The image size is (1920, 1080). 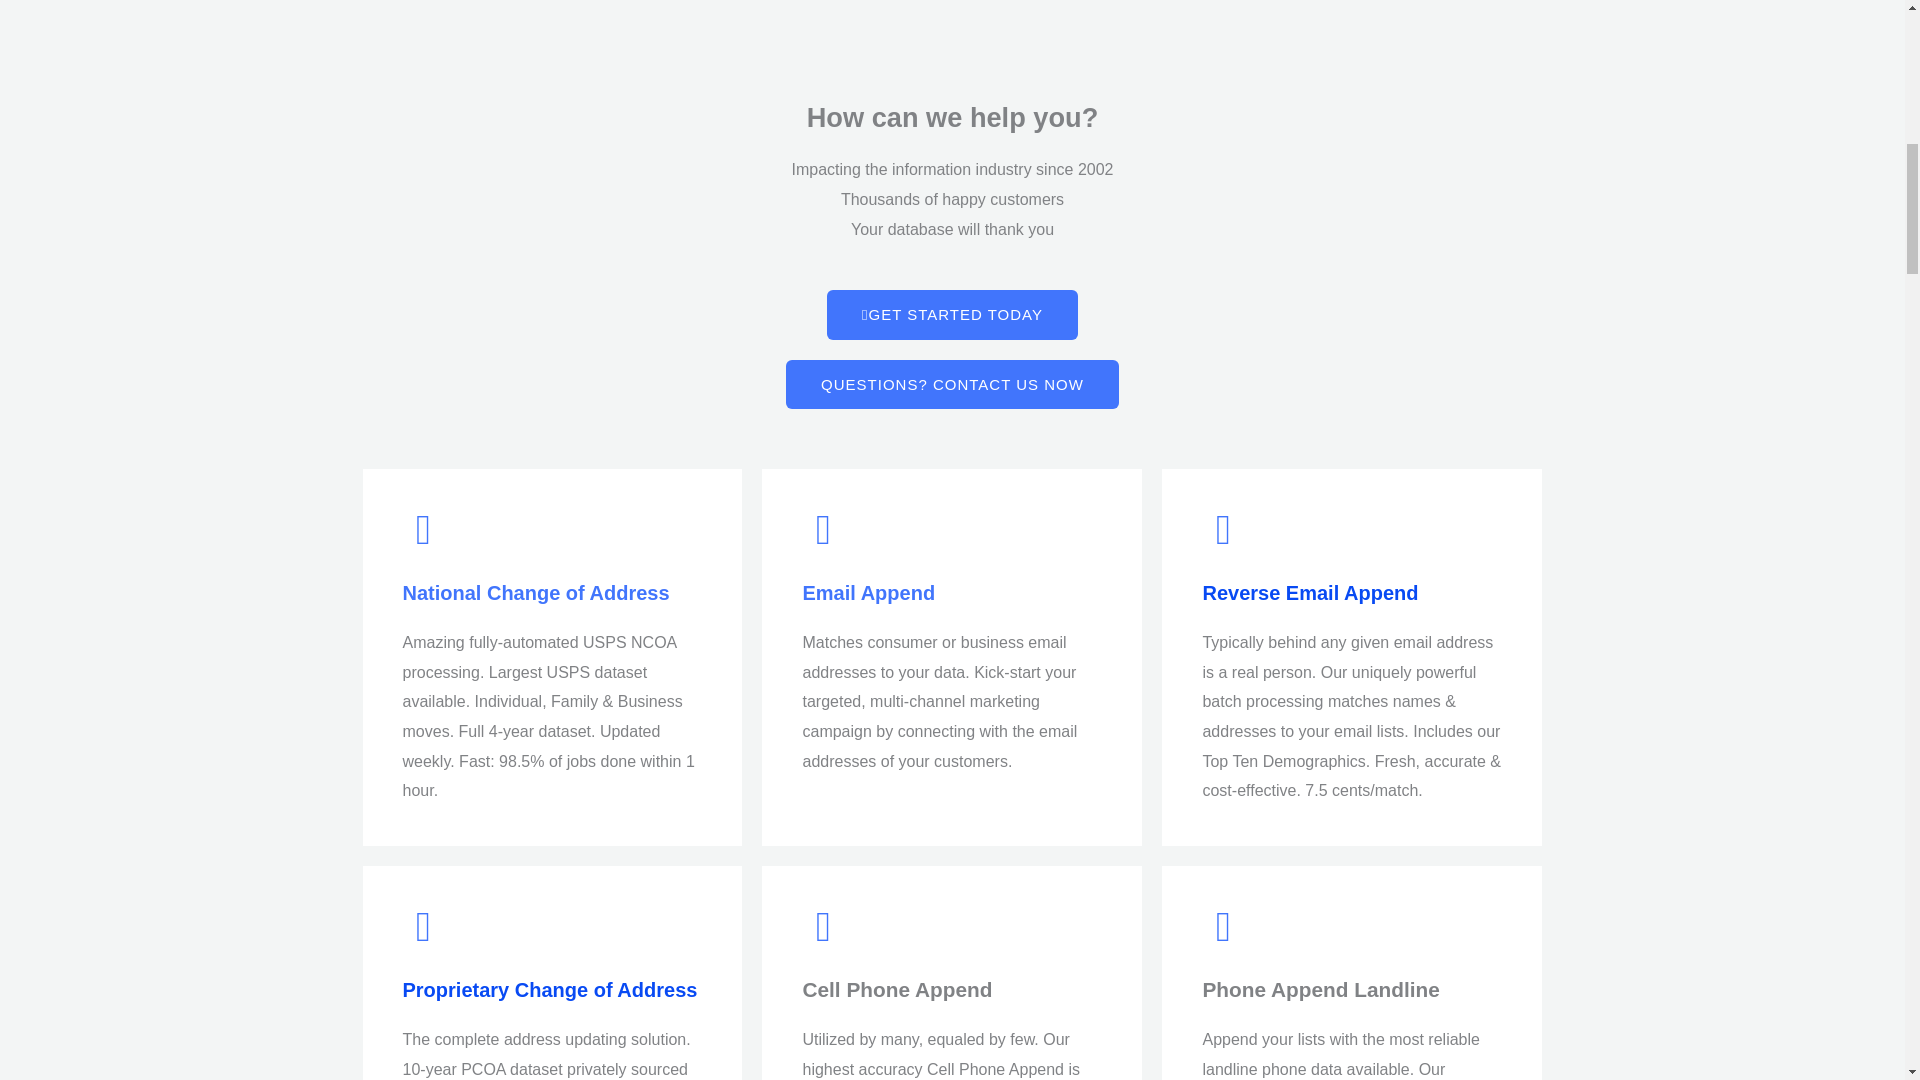 I want to click on QUESTIONS? CONTACT US NOW, so click(x=952, y=384).